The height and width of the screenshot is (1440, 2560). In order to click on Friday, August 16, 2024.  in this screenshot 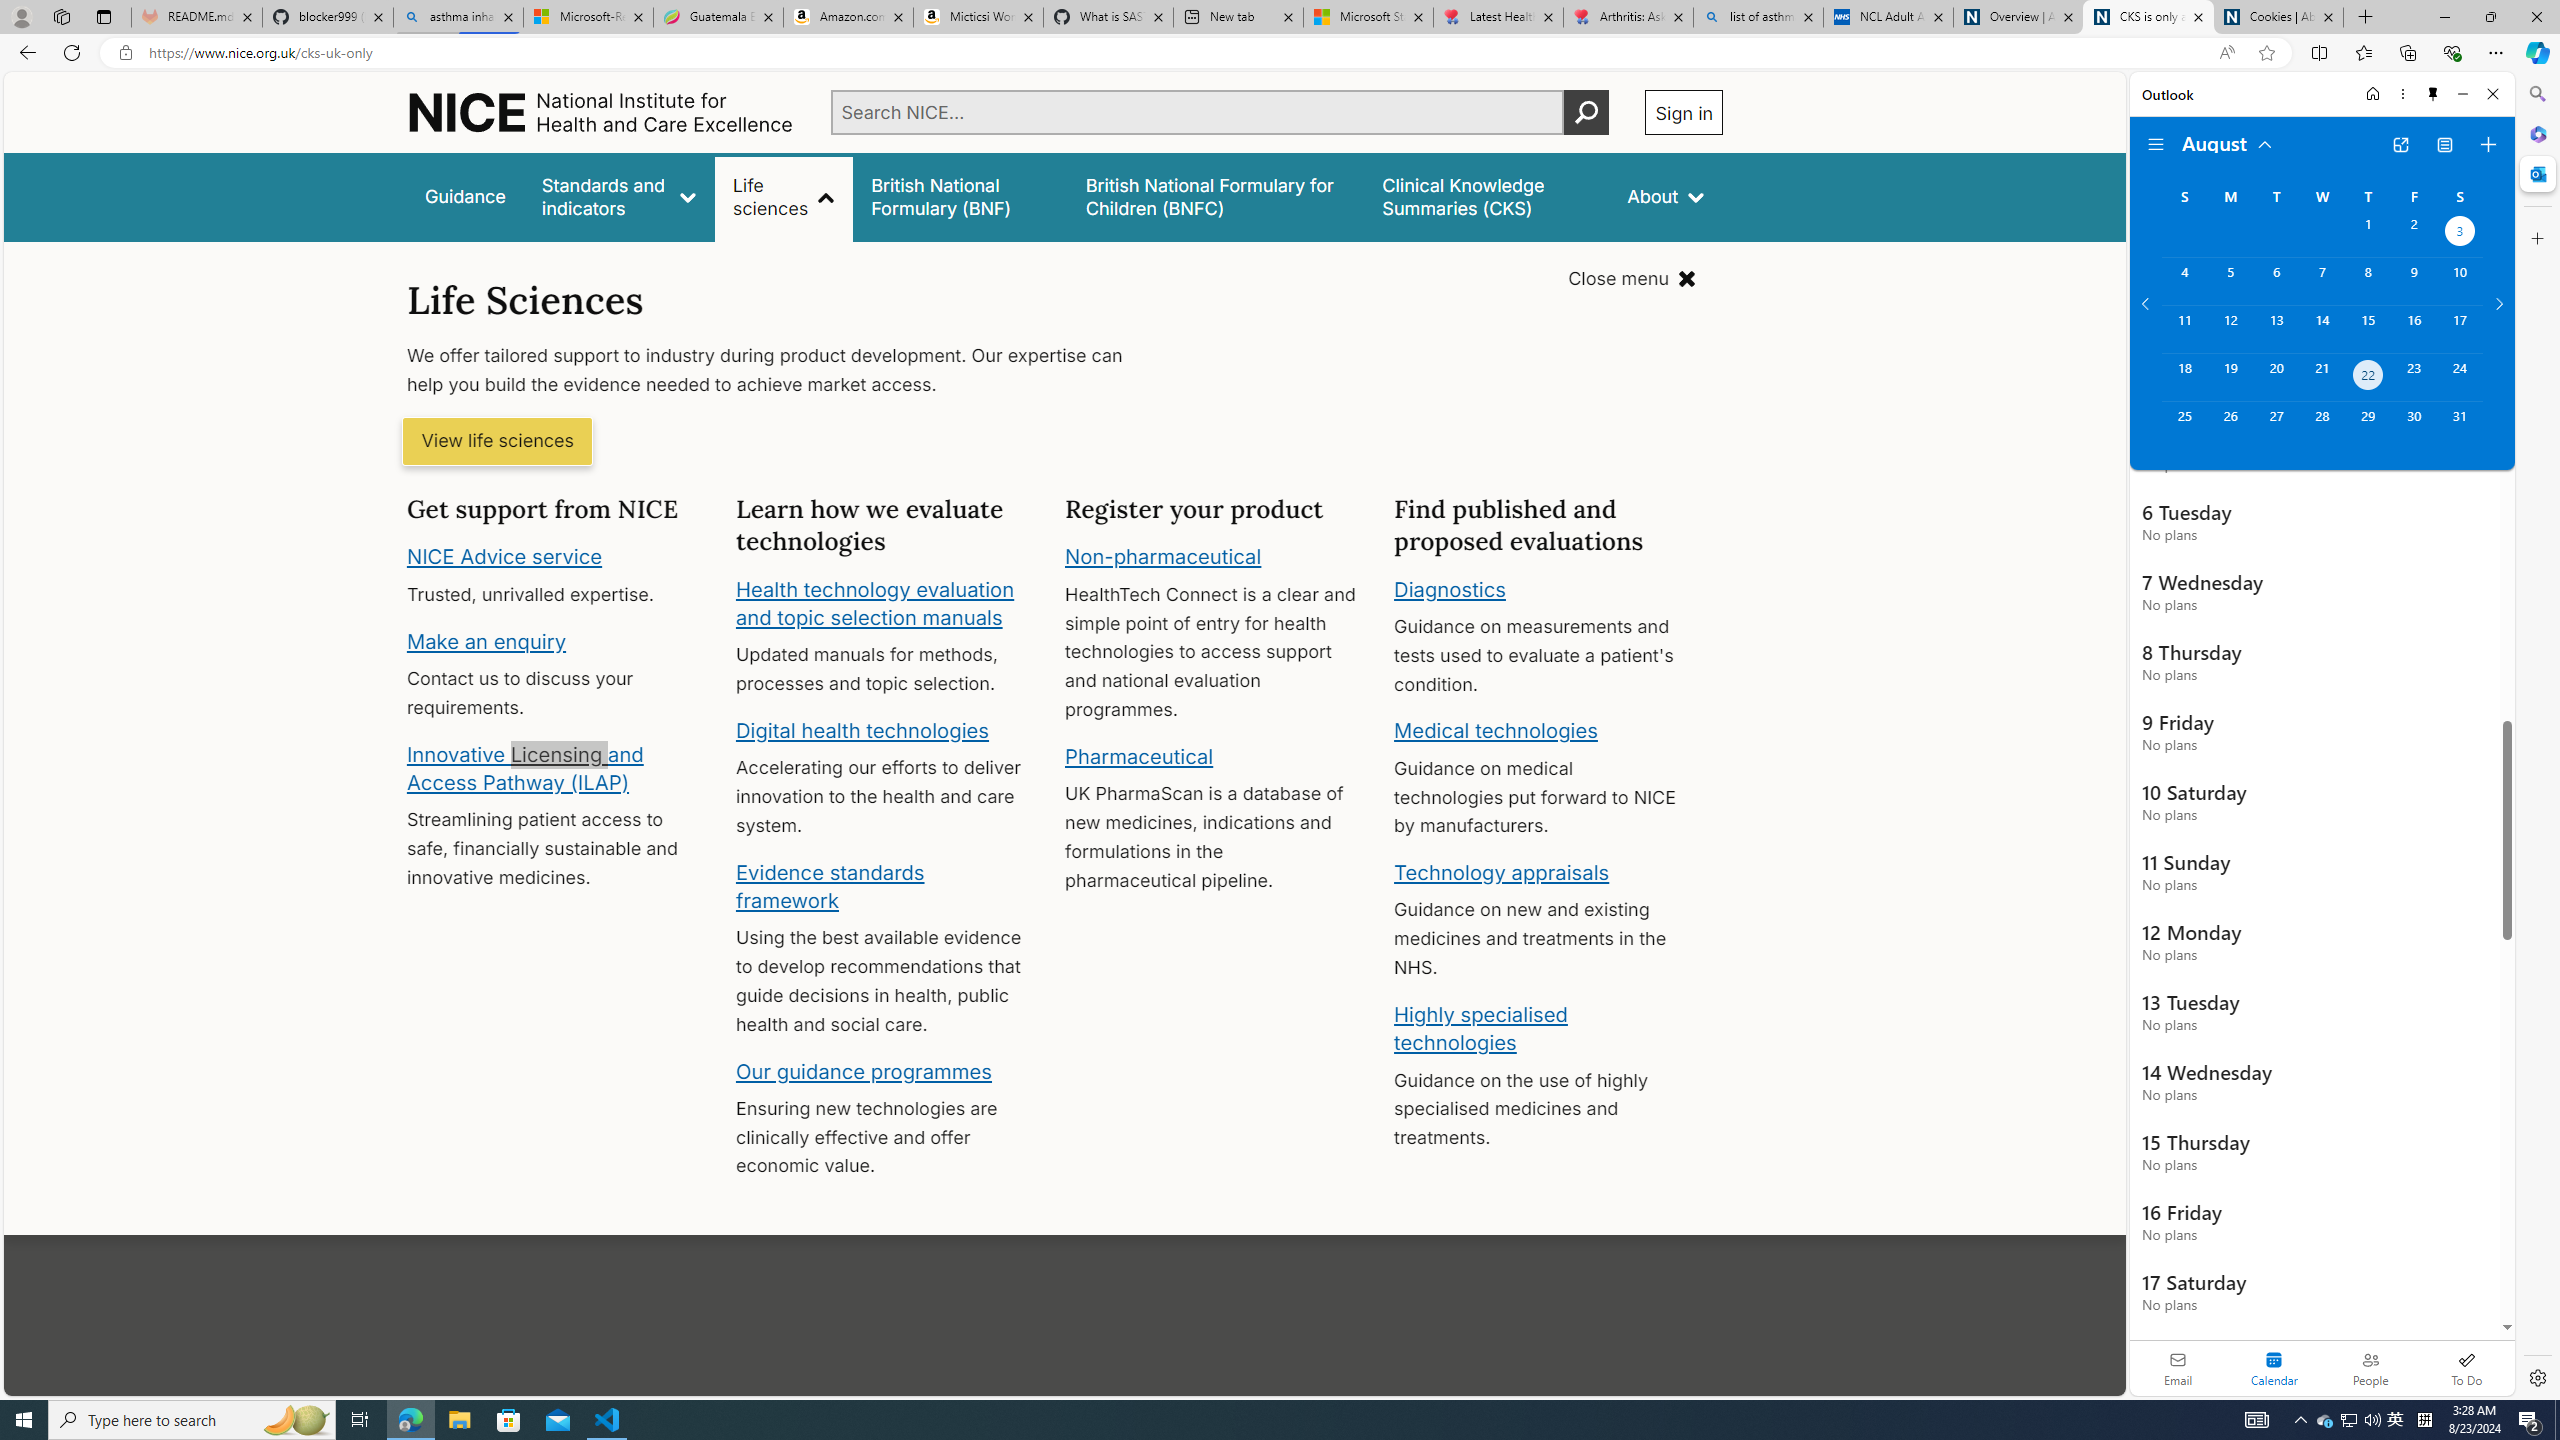, I will do `click(2414, 328)`.